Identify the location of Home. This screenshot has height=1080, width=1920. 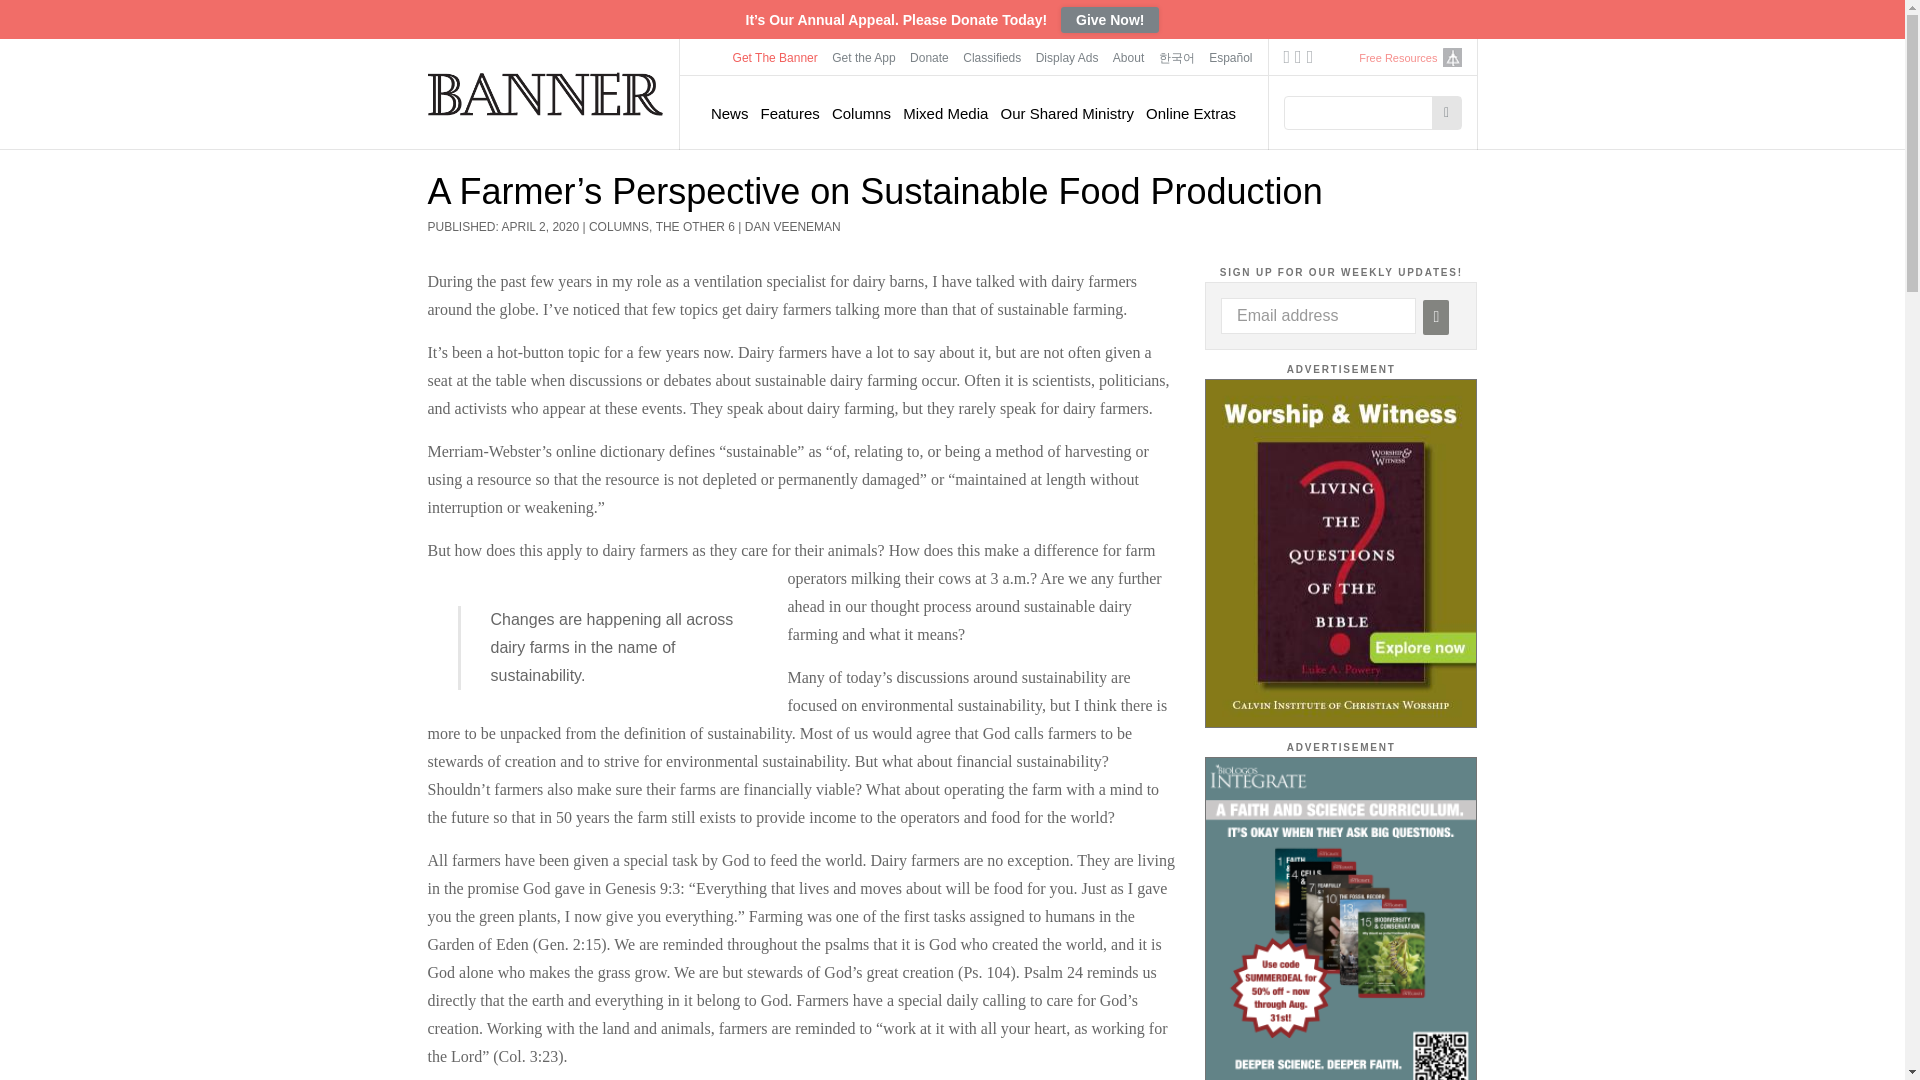
(546, 93).